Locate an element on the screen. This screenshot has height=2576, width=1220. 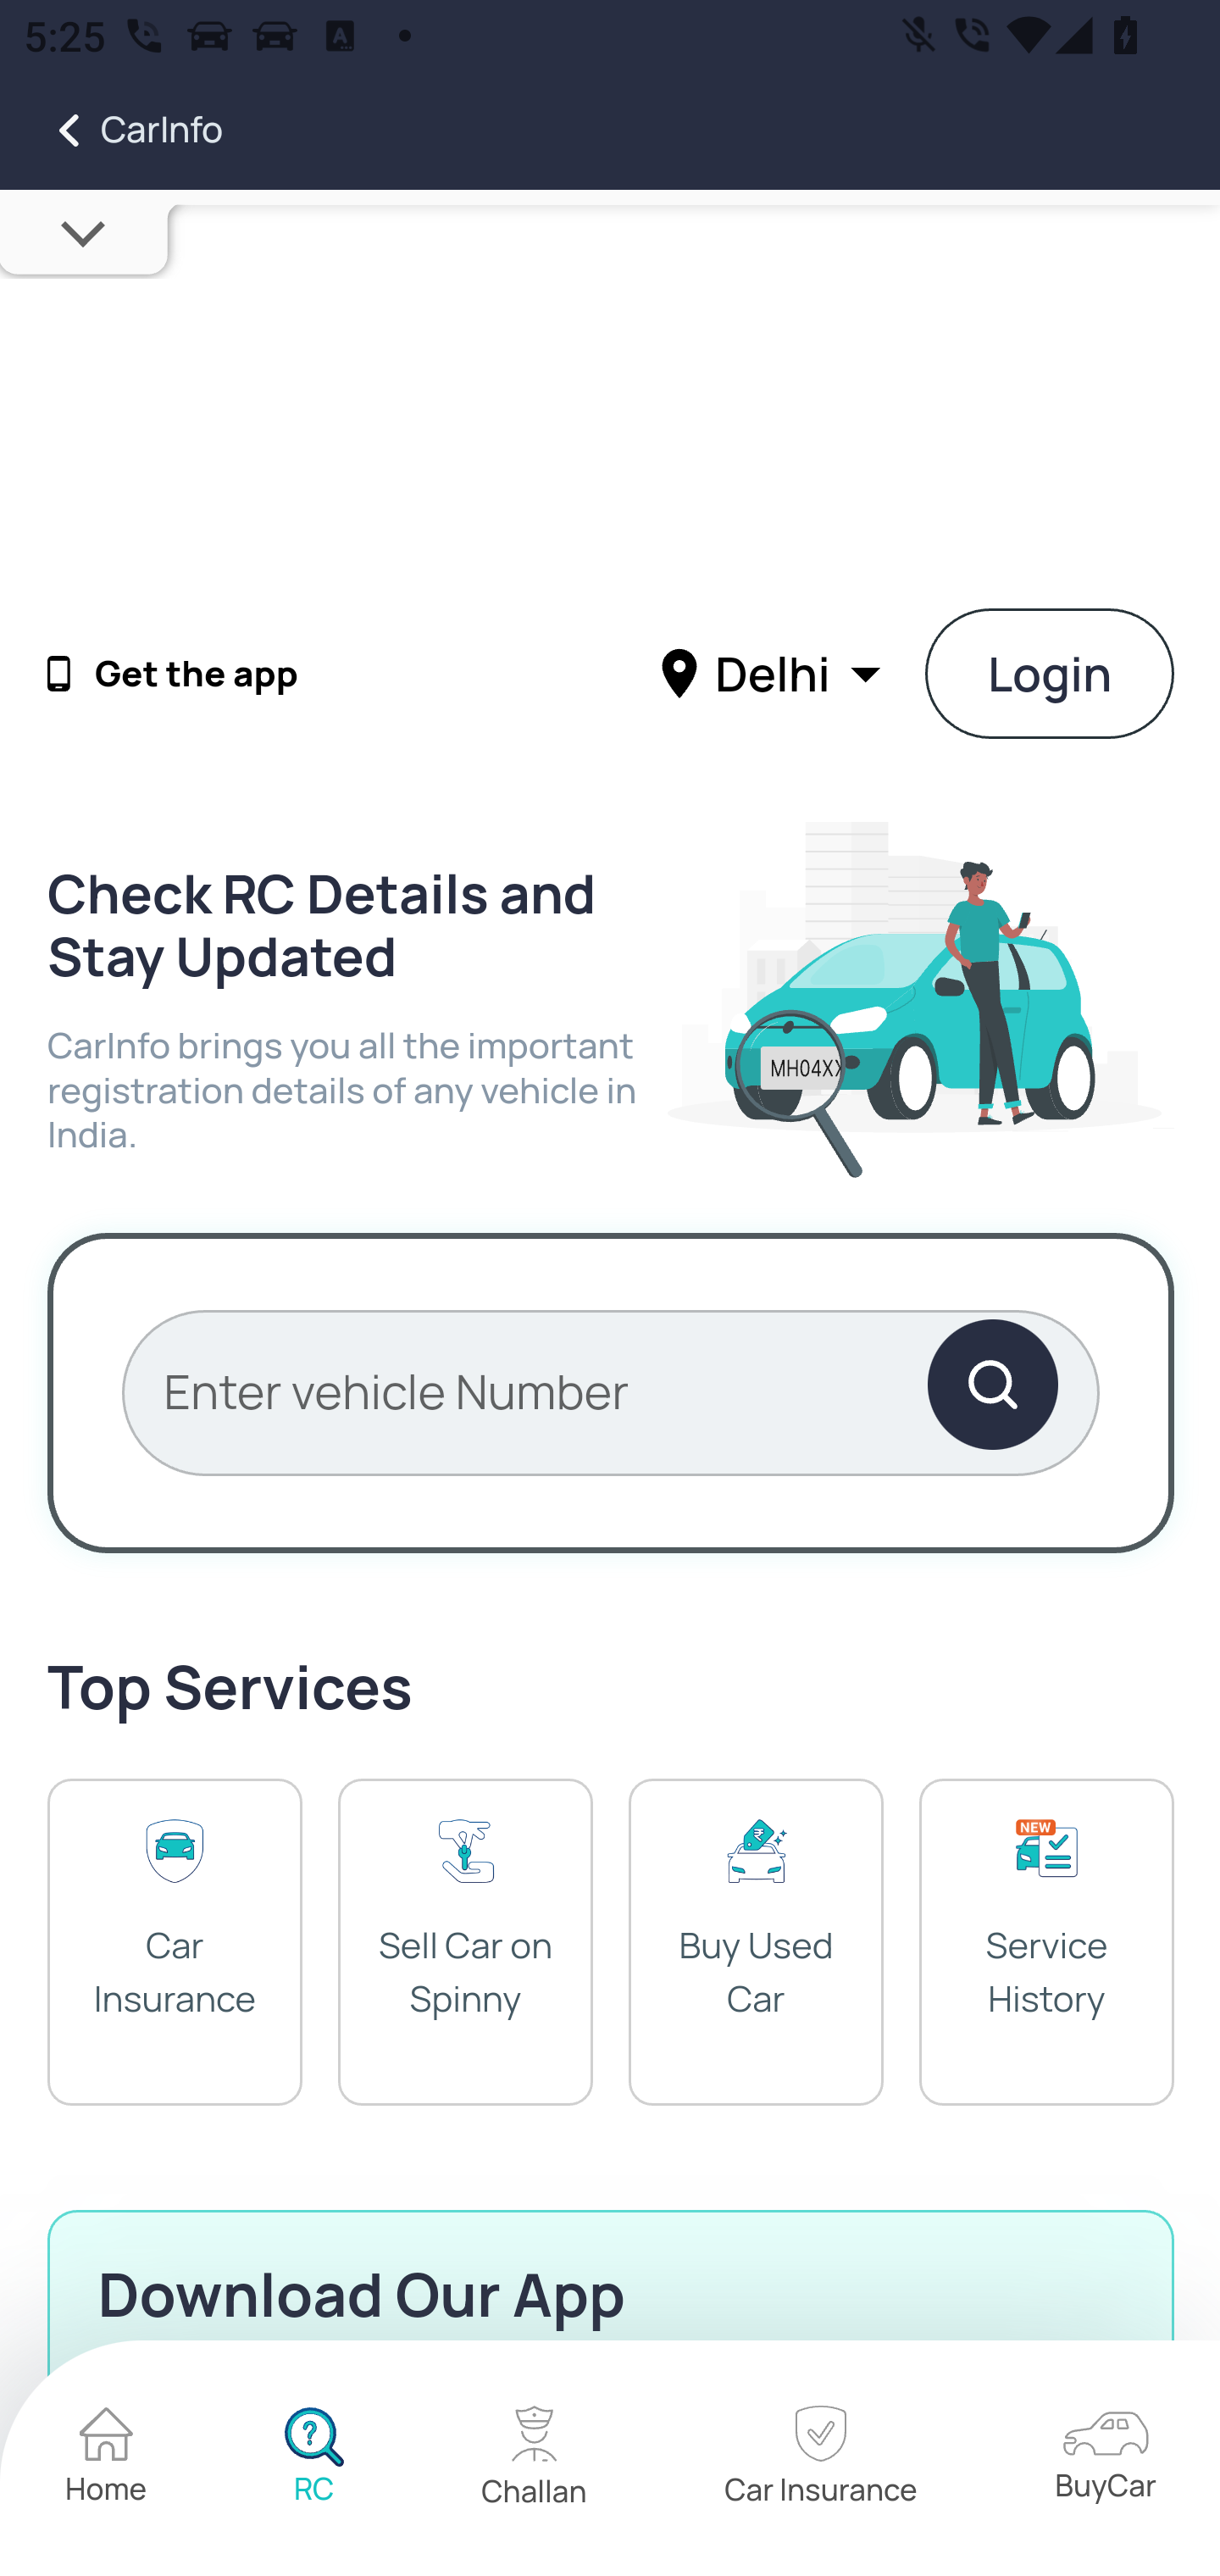
search is located at coordinates (991, 1391).